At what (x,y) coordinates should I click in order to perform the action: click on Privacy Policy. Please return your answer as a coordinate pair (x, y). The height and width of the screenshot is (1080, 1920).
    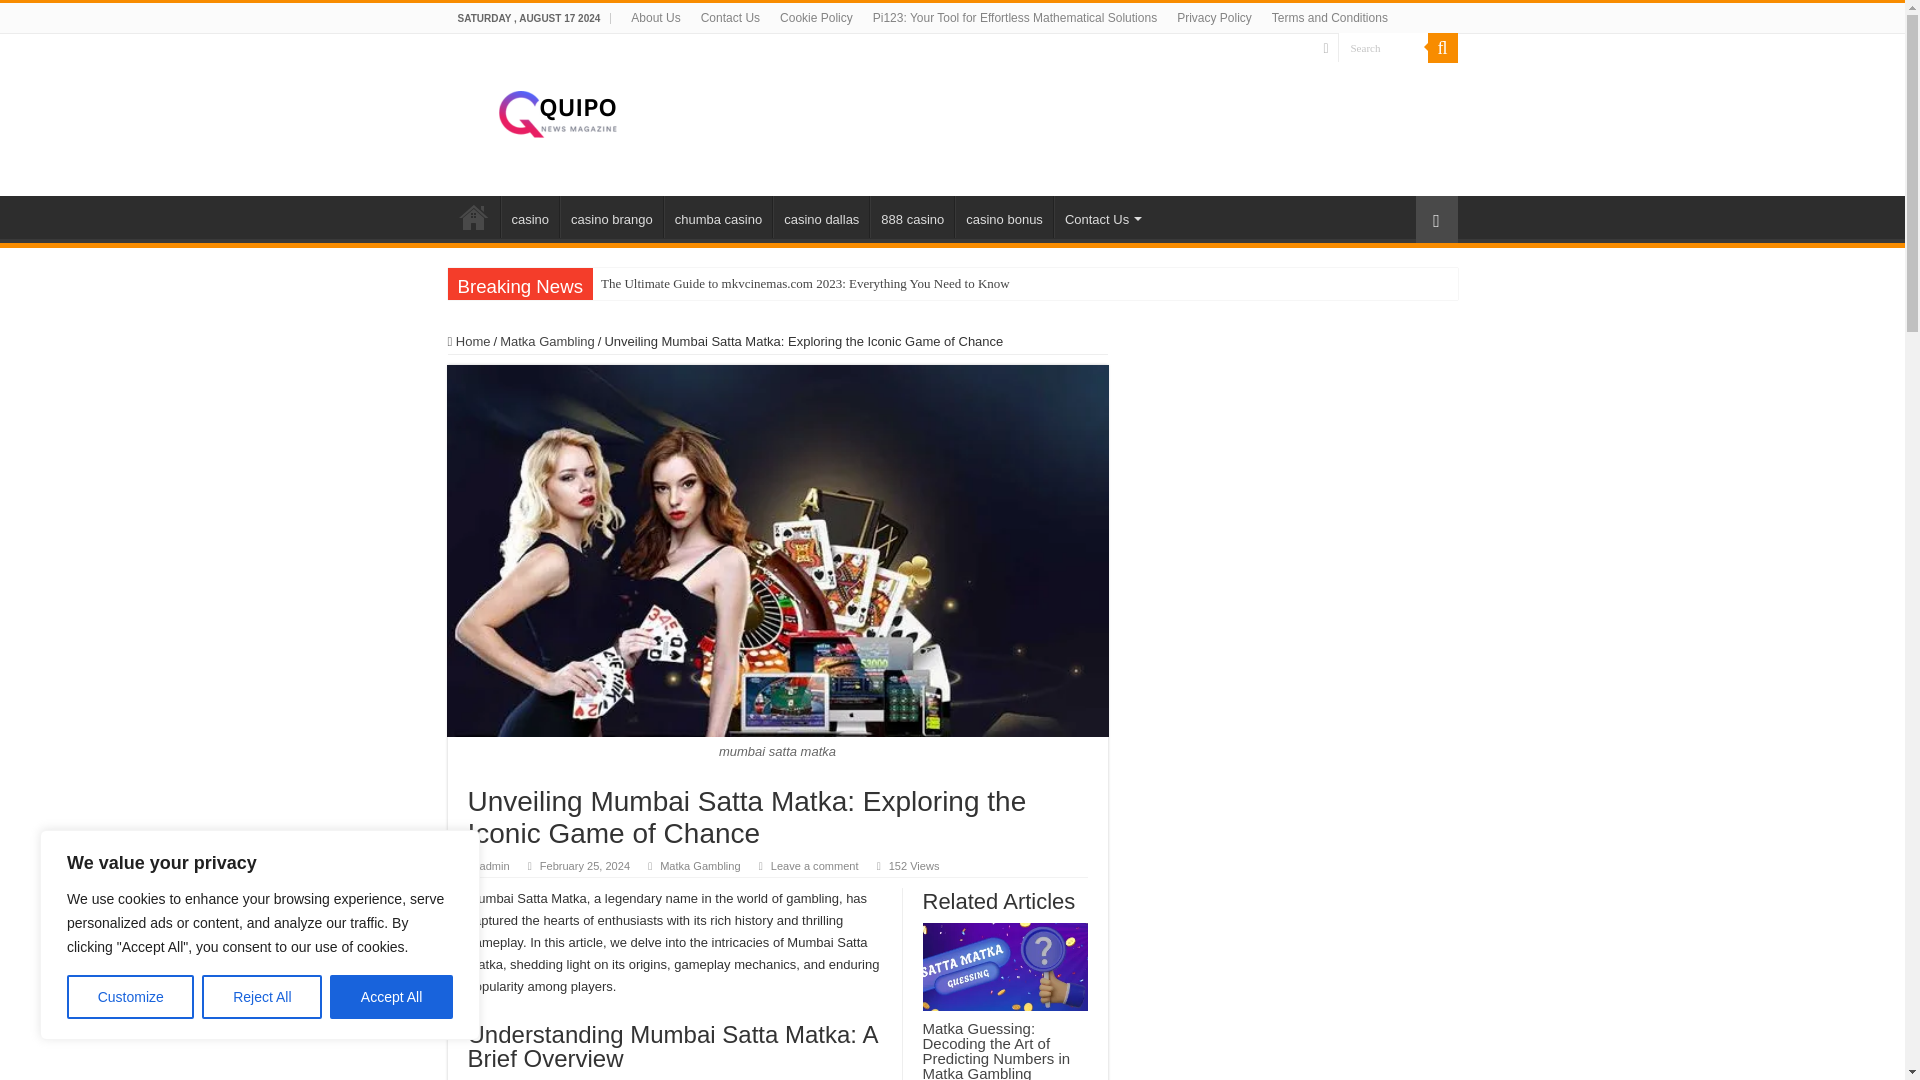
    Looking at the image, I should click on (1214, 18).